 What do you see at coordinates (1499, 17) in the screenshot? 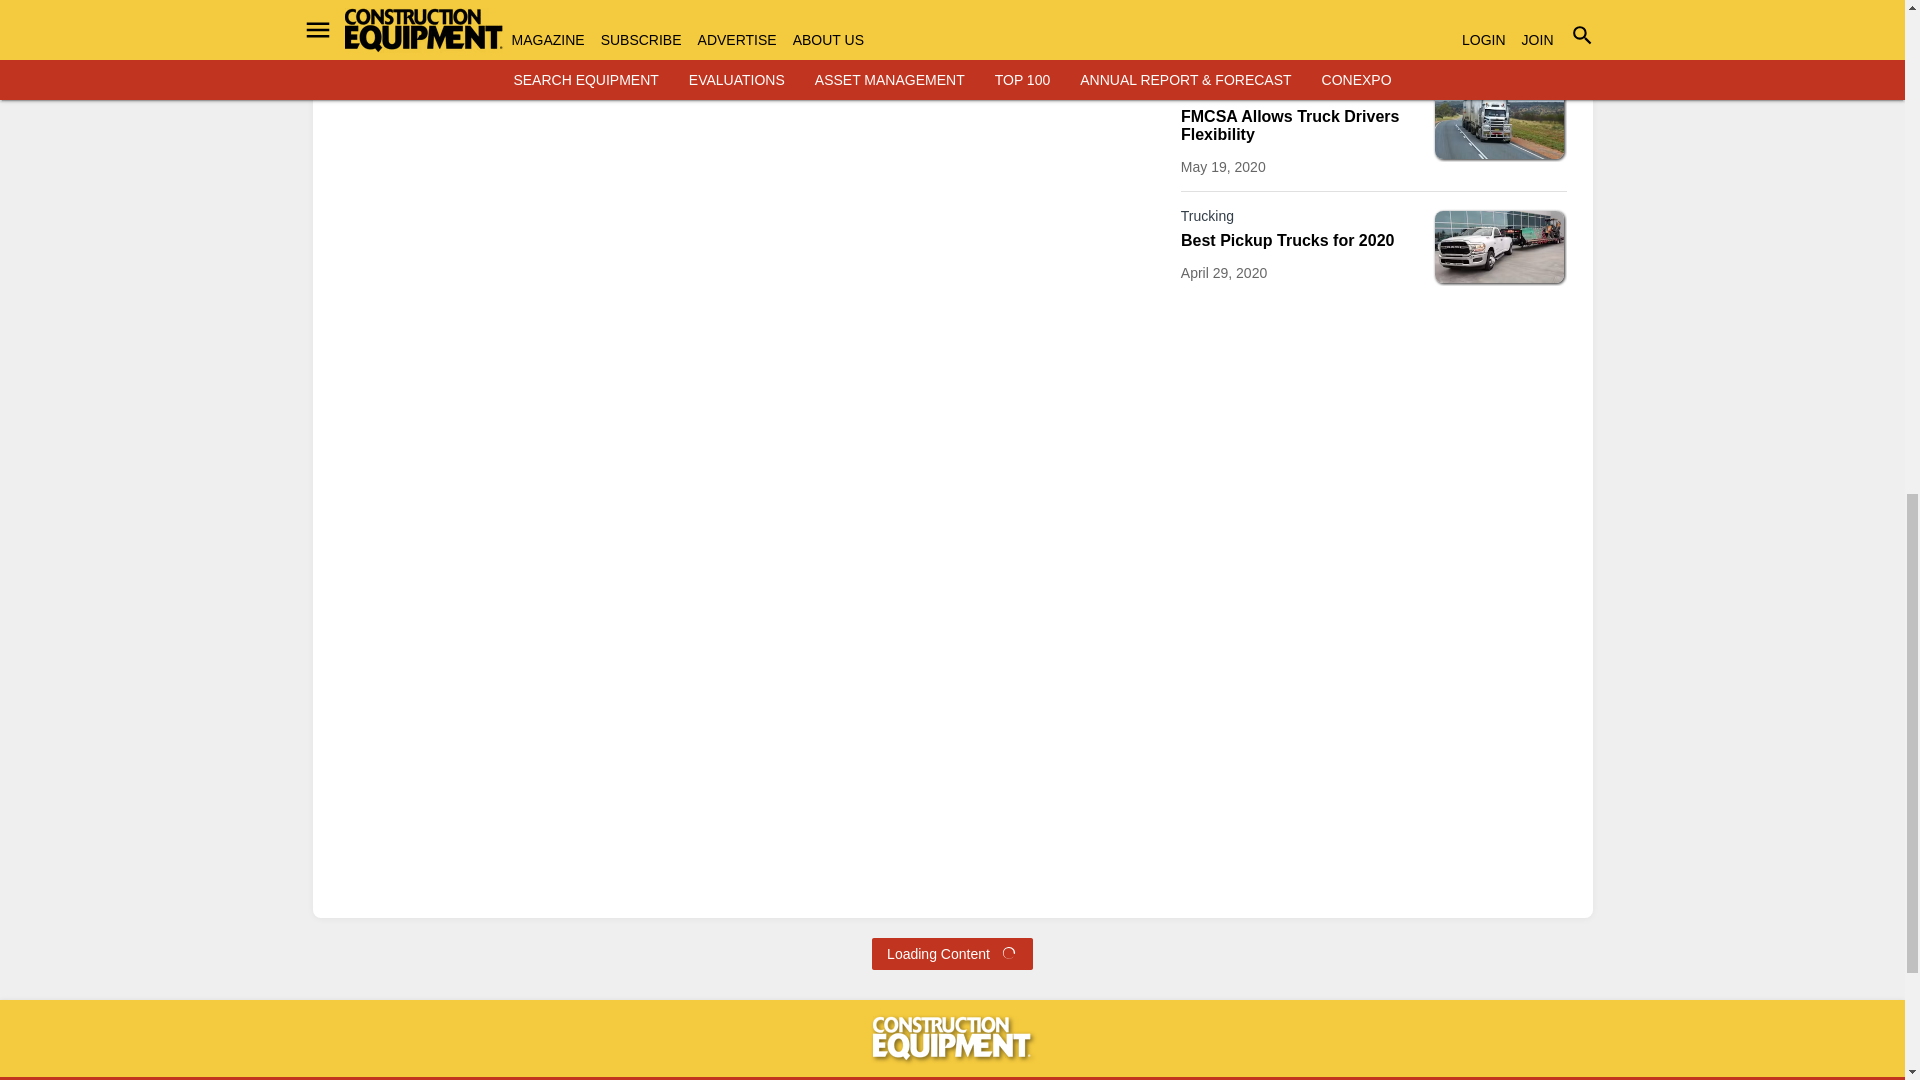
I see `Primo-IAS-idling-system` at bounding box center [1499, 17].